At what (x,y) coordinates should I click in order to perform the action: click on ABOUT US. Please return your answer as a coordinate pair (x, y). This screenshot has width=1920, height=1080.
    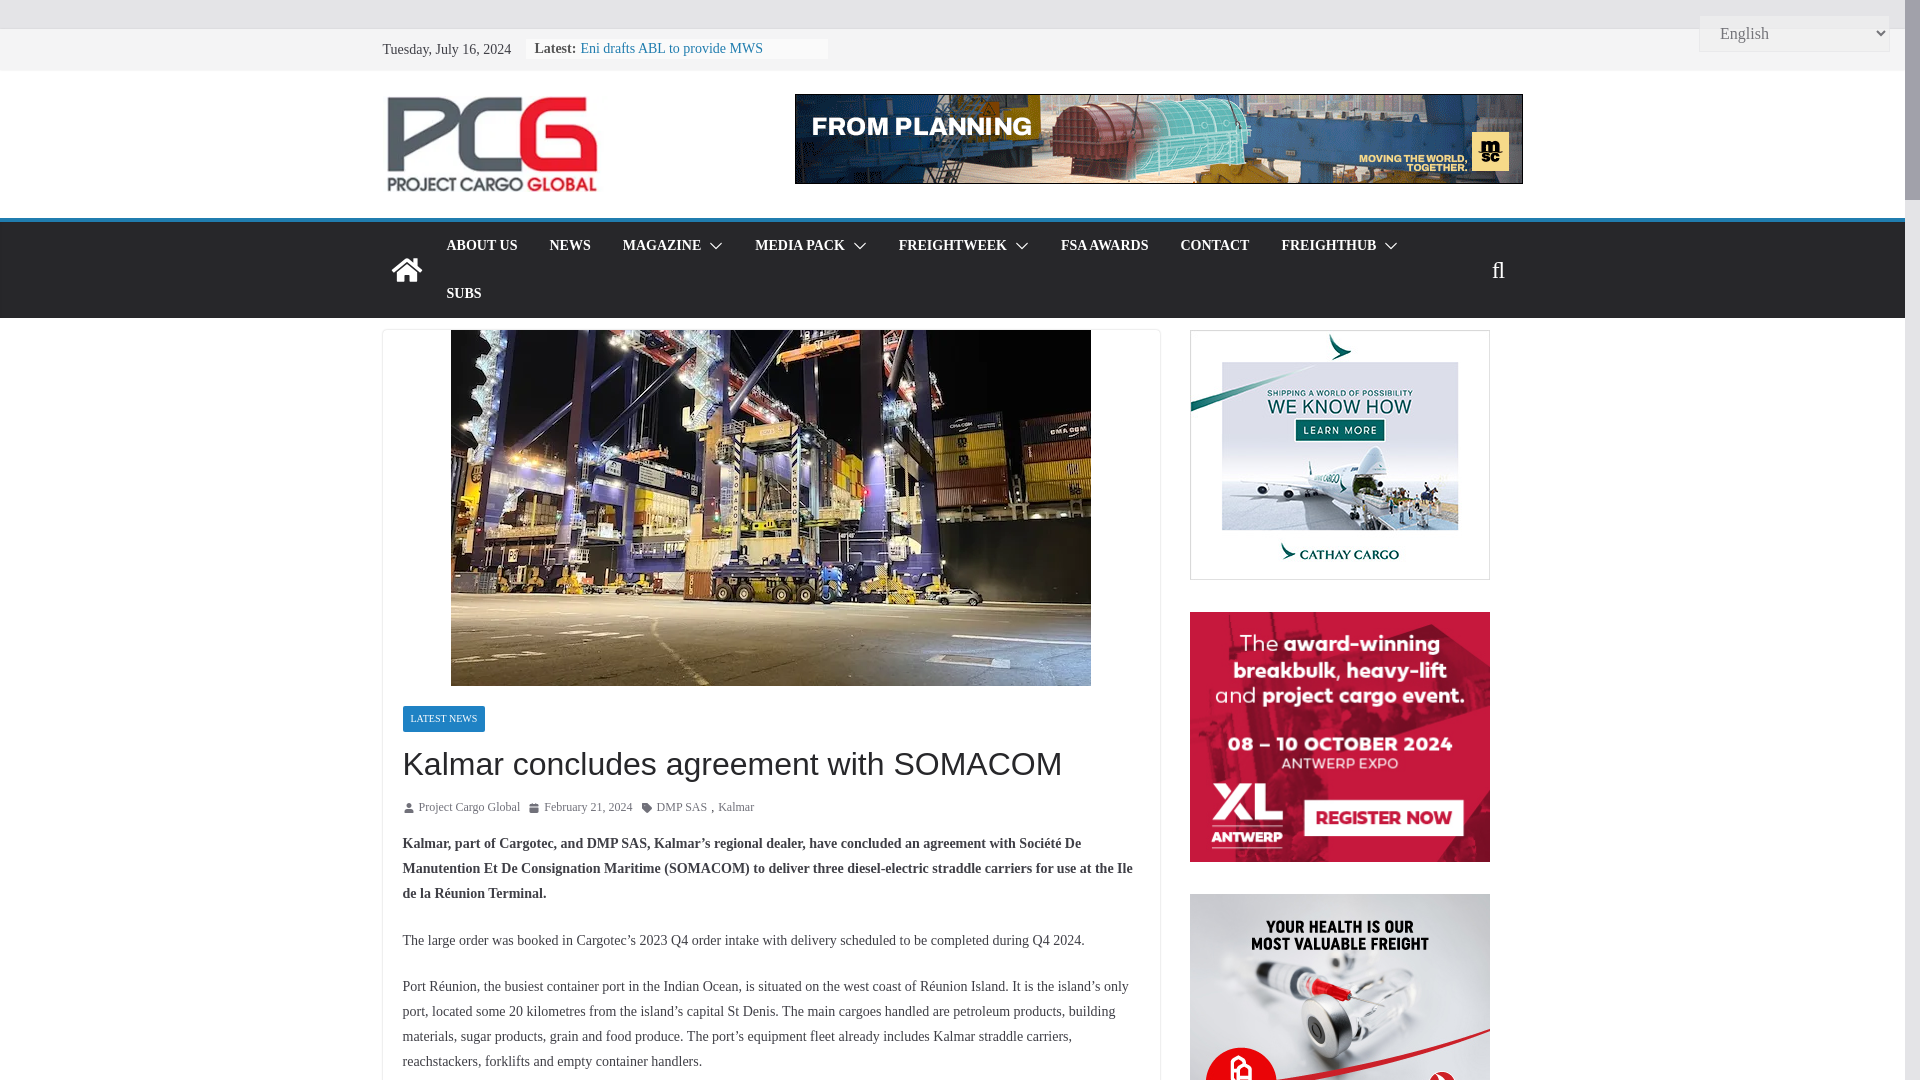
    Looking at the image, I should click on (480, 246).